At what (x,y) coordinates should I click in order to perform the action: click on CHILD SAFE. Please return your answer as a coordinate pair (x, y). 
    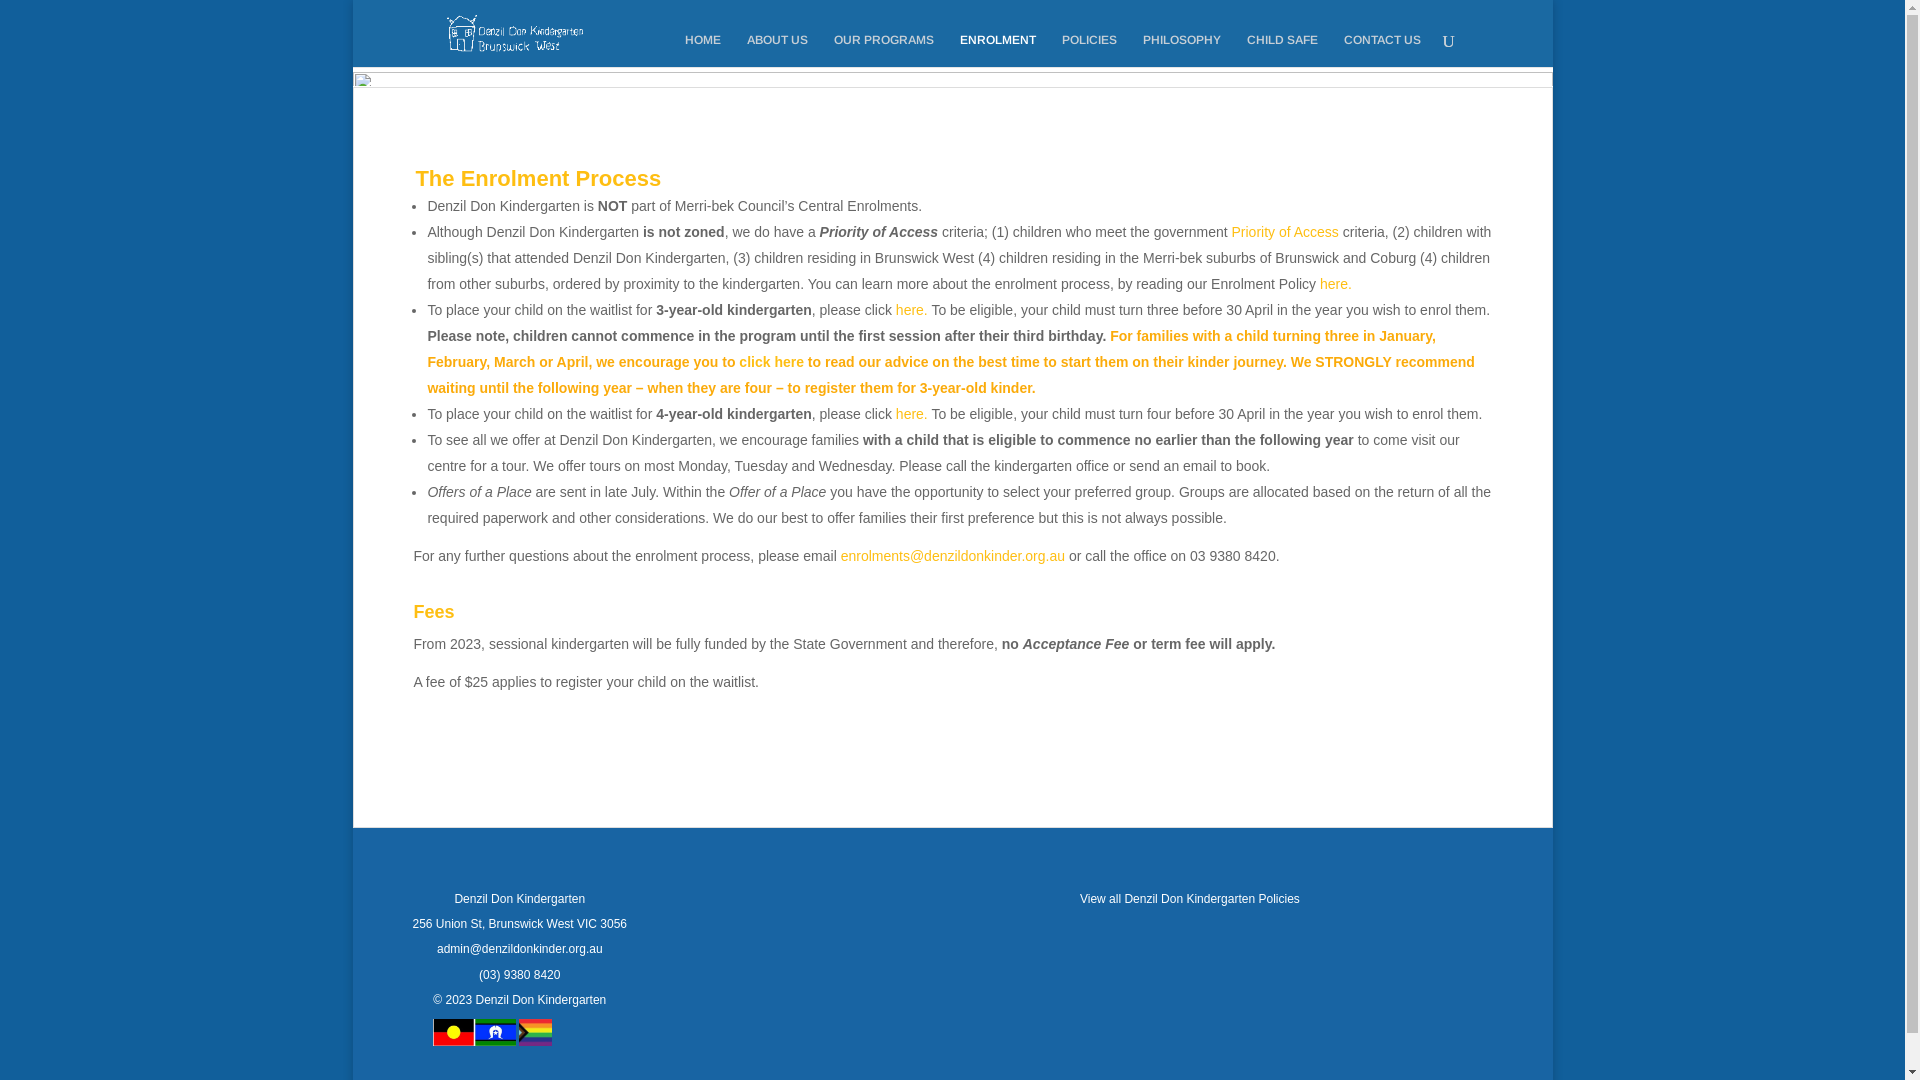
    Looking at the image, I should click on (1282, 50).